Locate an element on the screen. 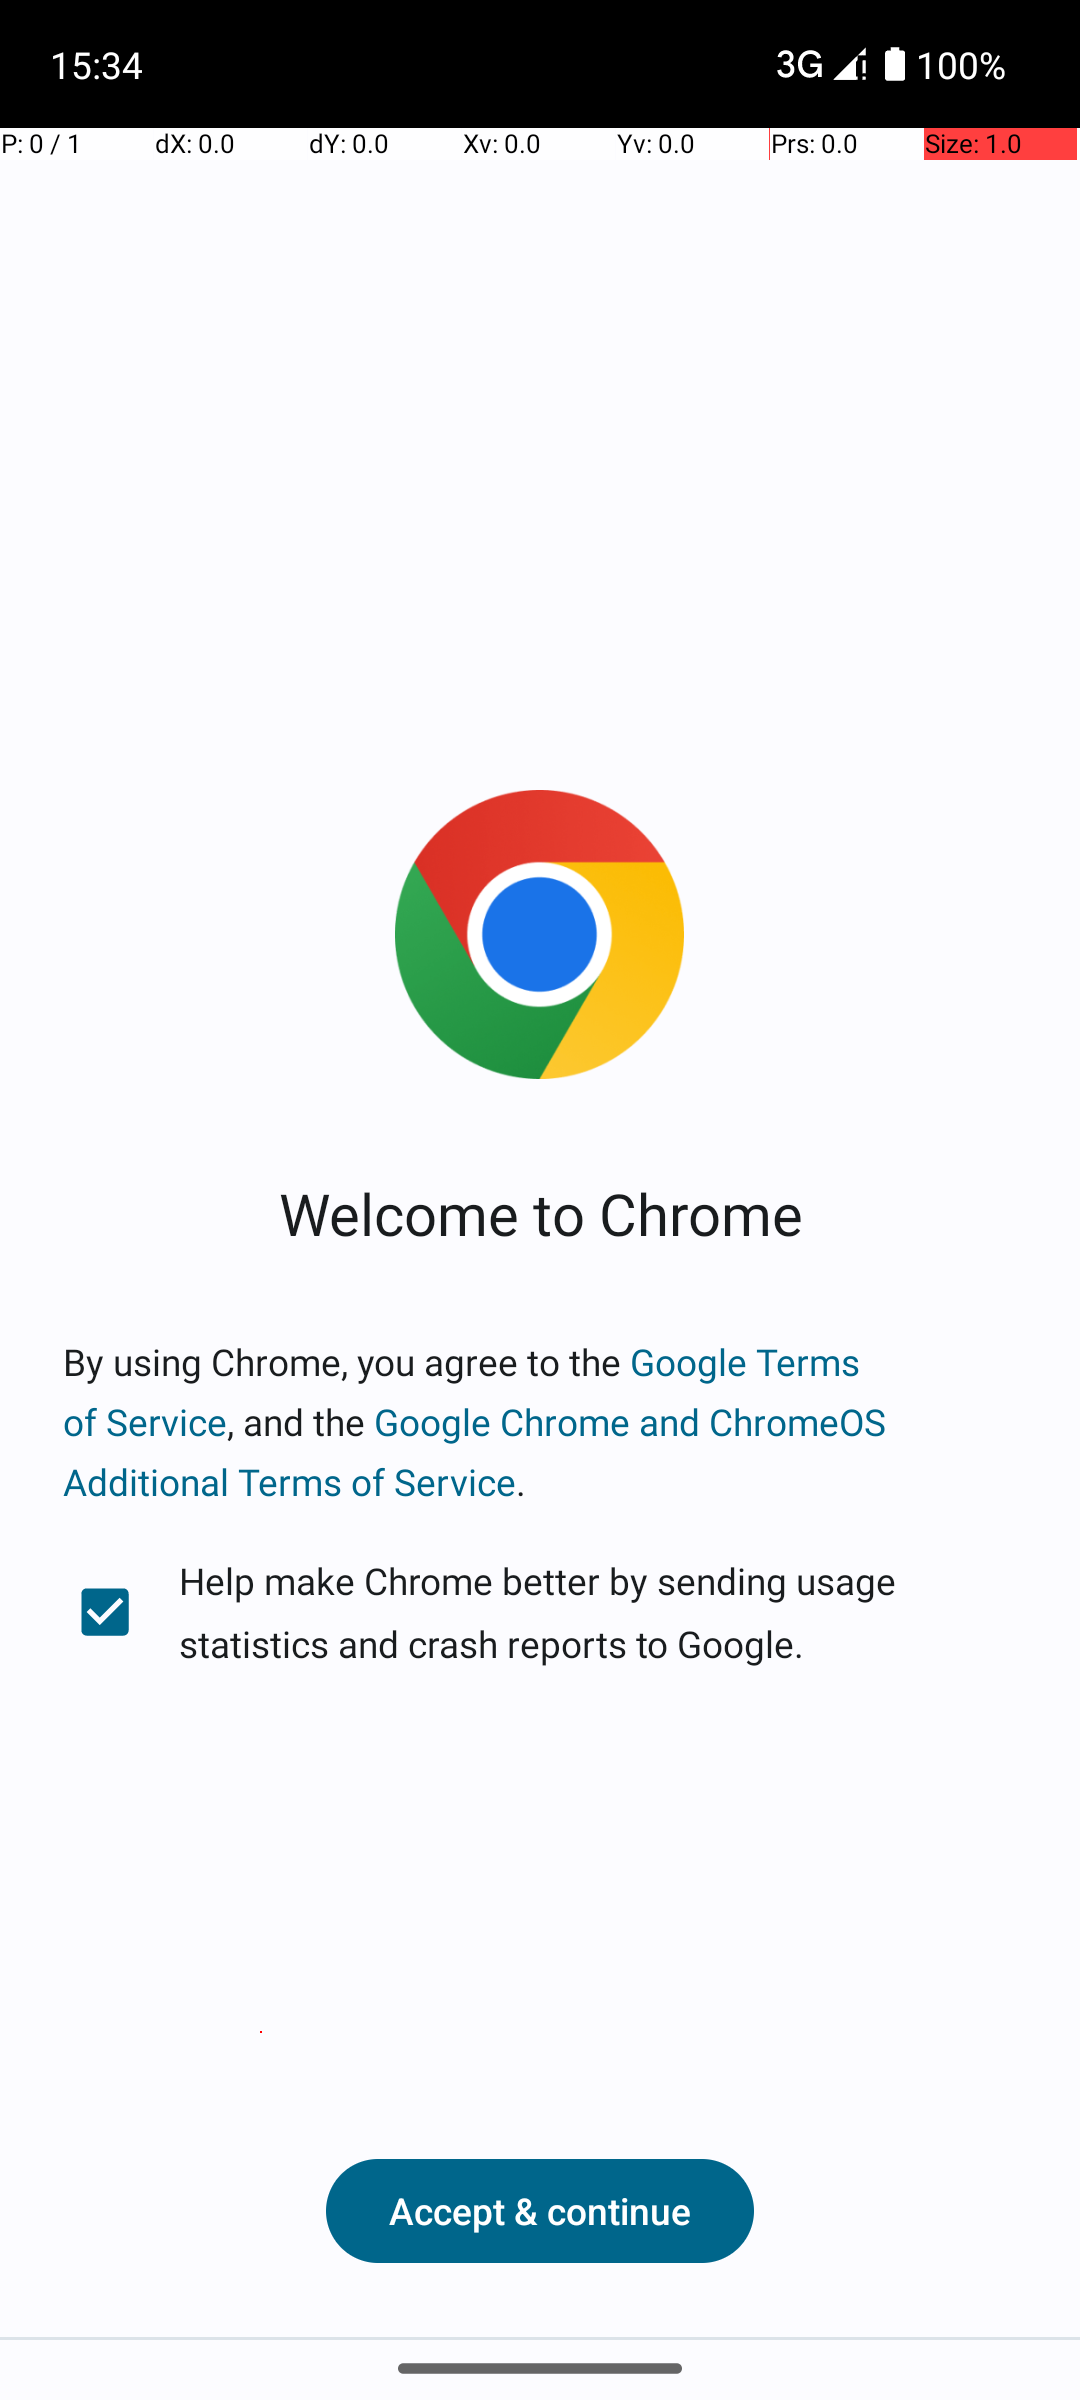 The height and width of the screenshot is (2400, 1080). Help make Chrome better by sending usage statistics and crash reports to Google. is located at coordinates (540, 1612).